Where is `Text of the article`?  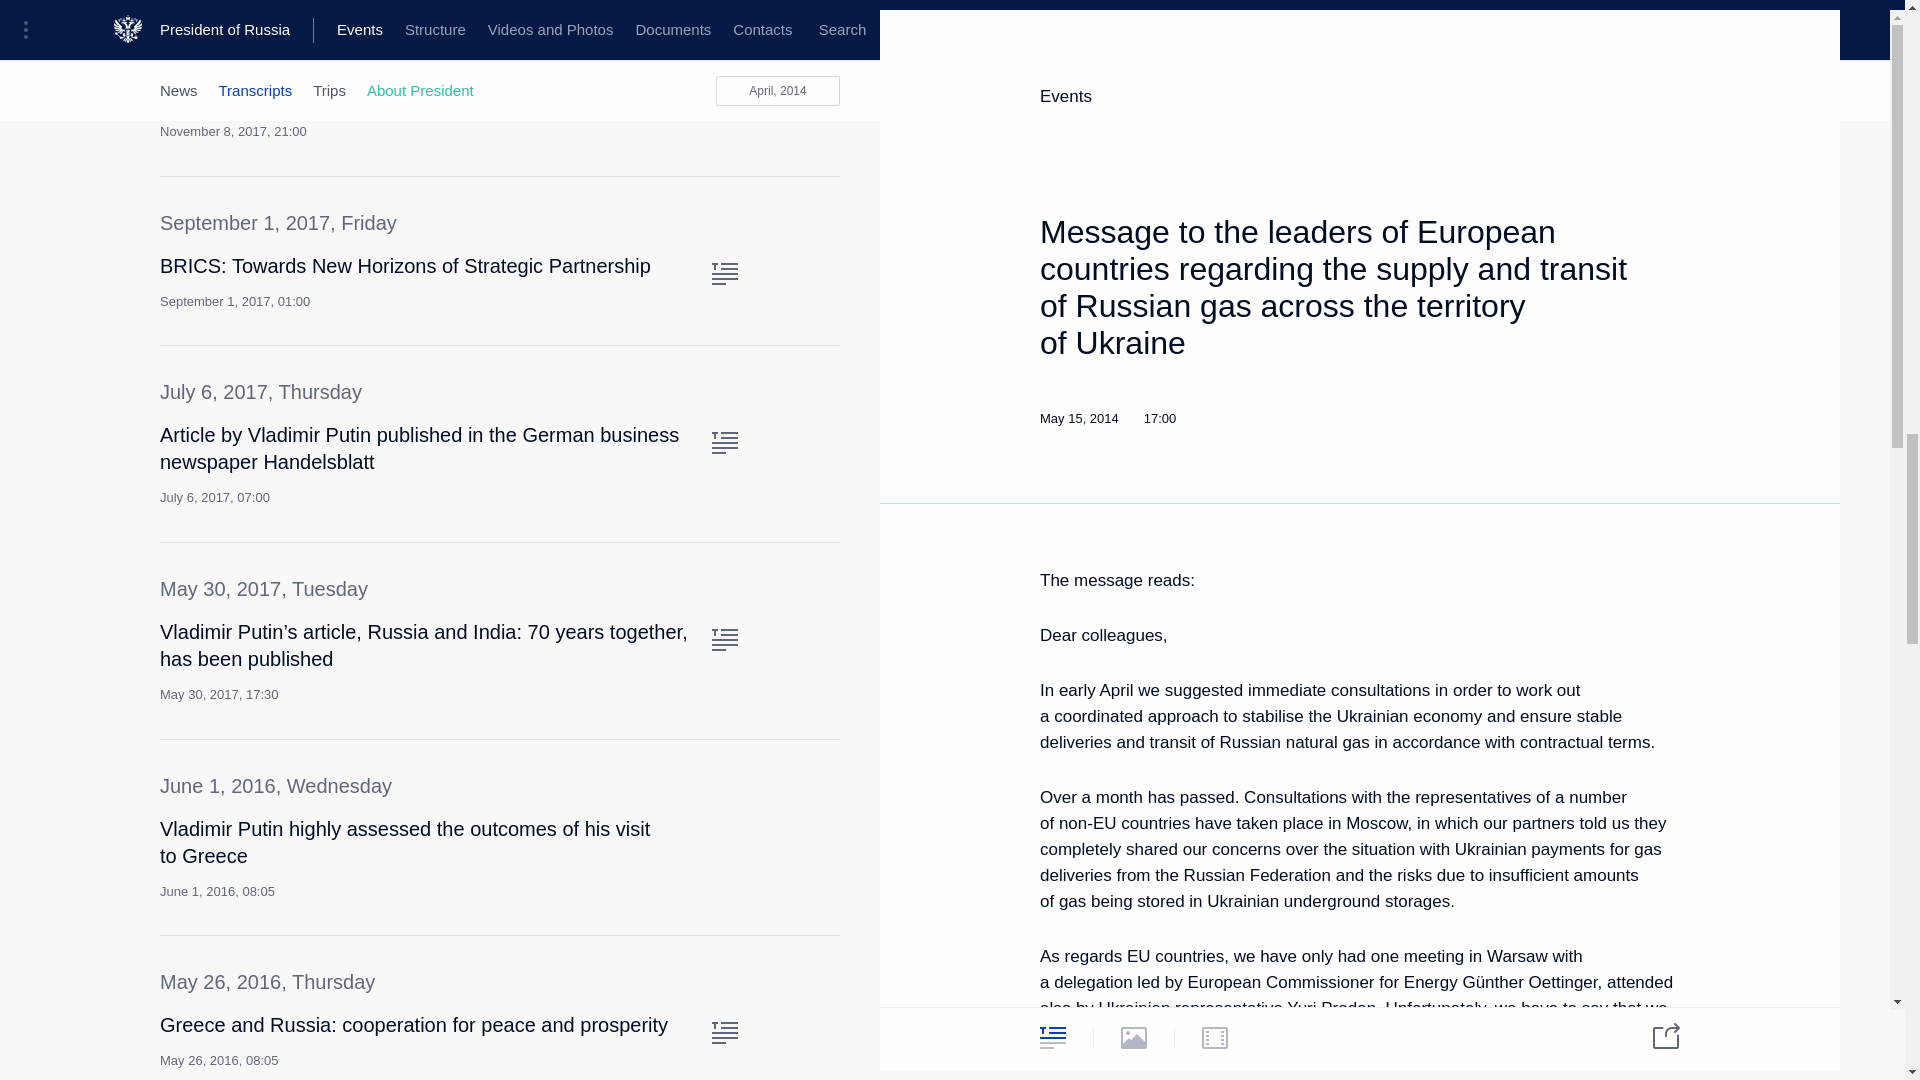
Text of the article is located at coordinates (724, 1032).